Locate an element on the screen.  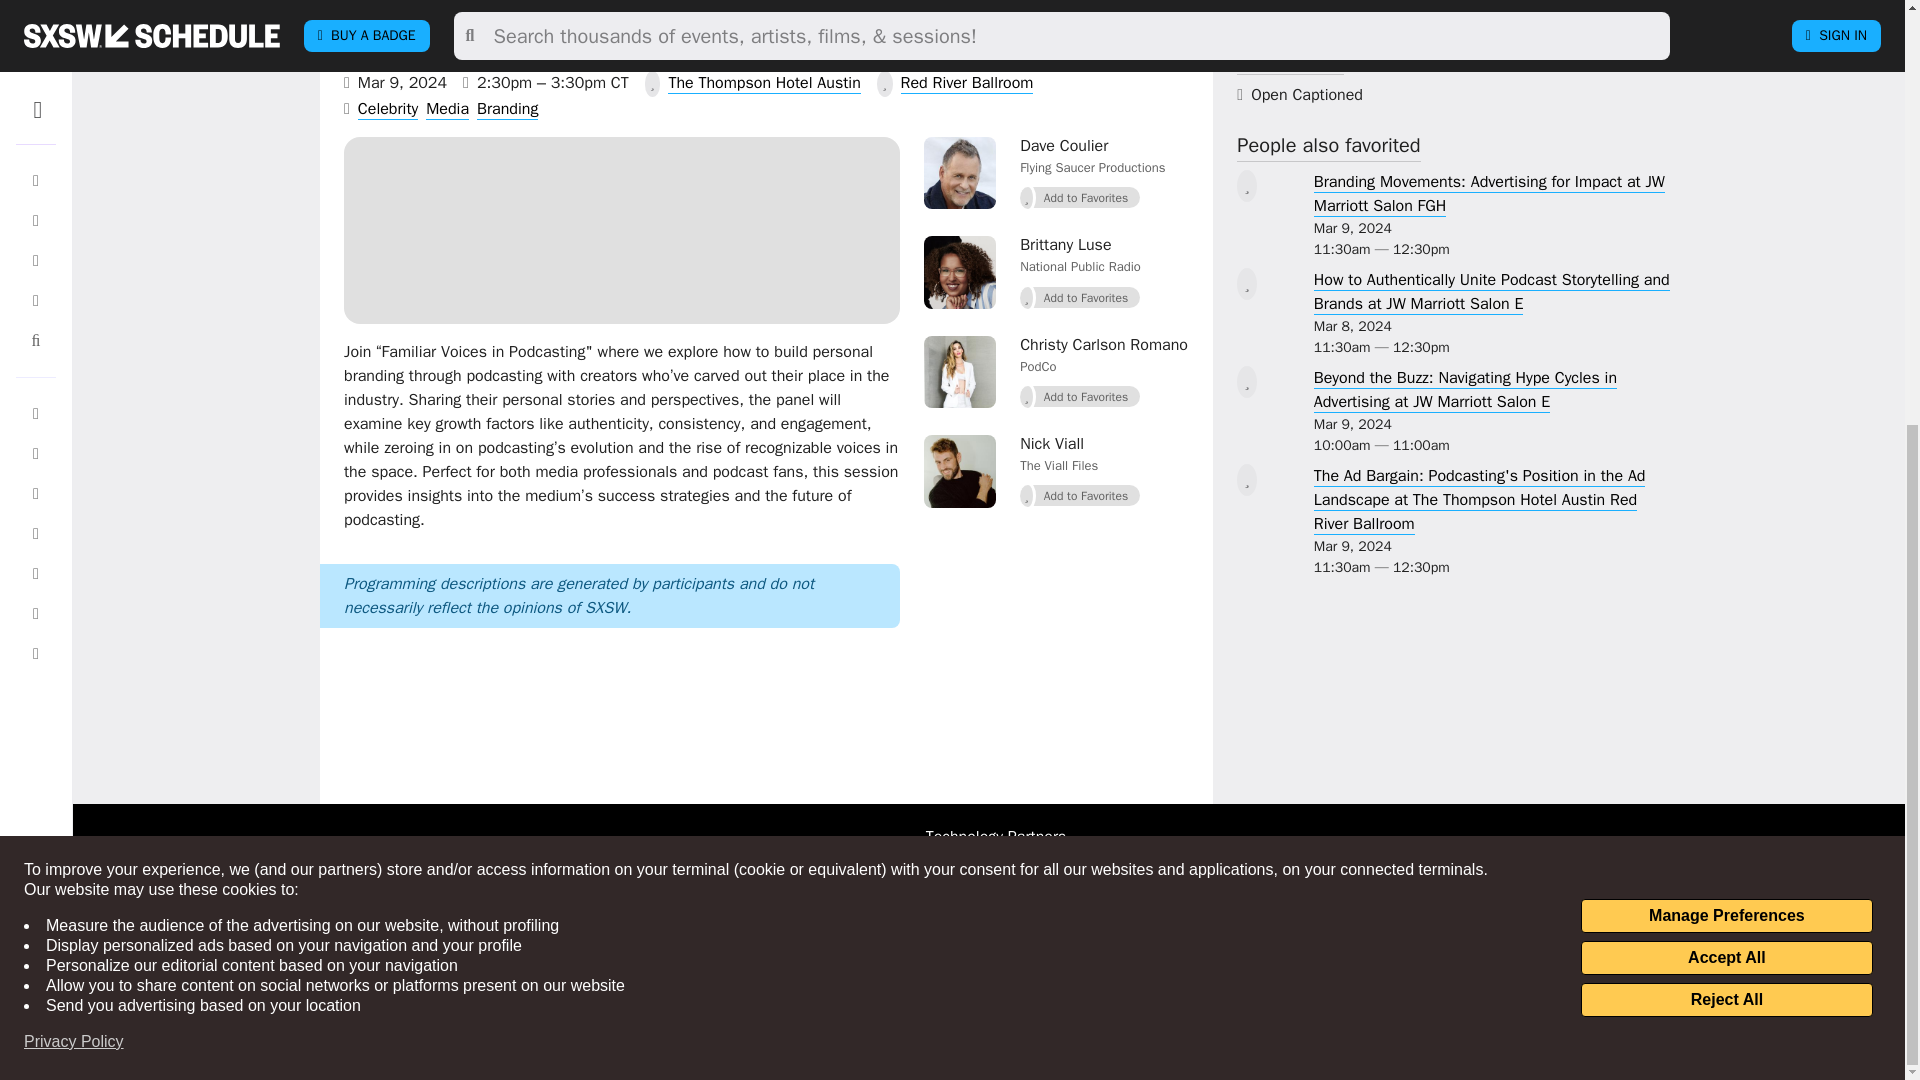
Sign In to add to your favorites. is located at coordinates (1080, 197).